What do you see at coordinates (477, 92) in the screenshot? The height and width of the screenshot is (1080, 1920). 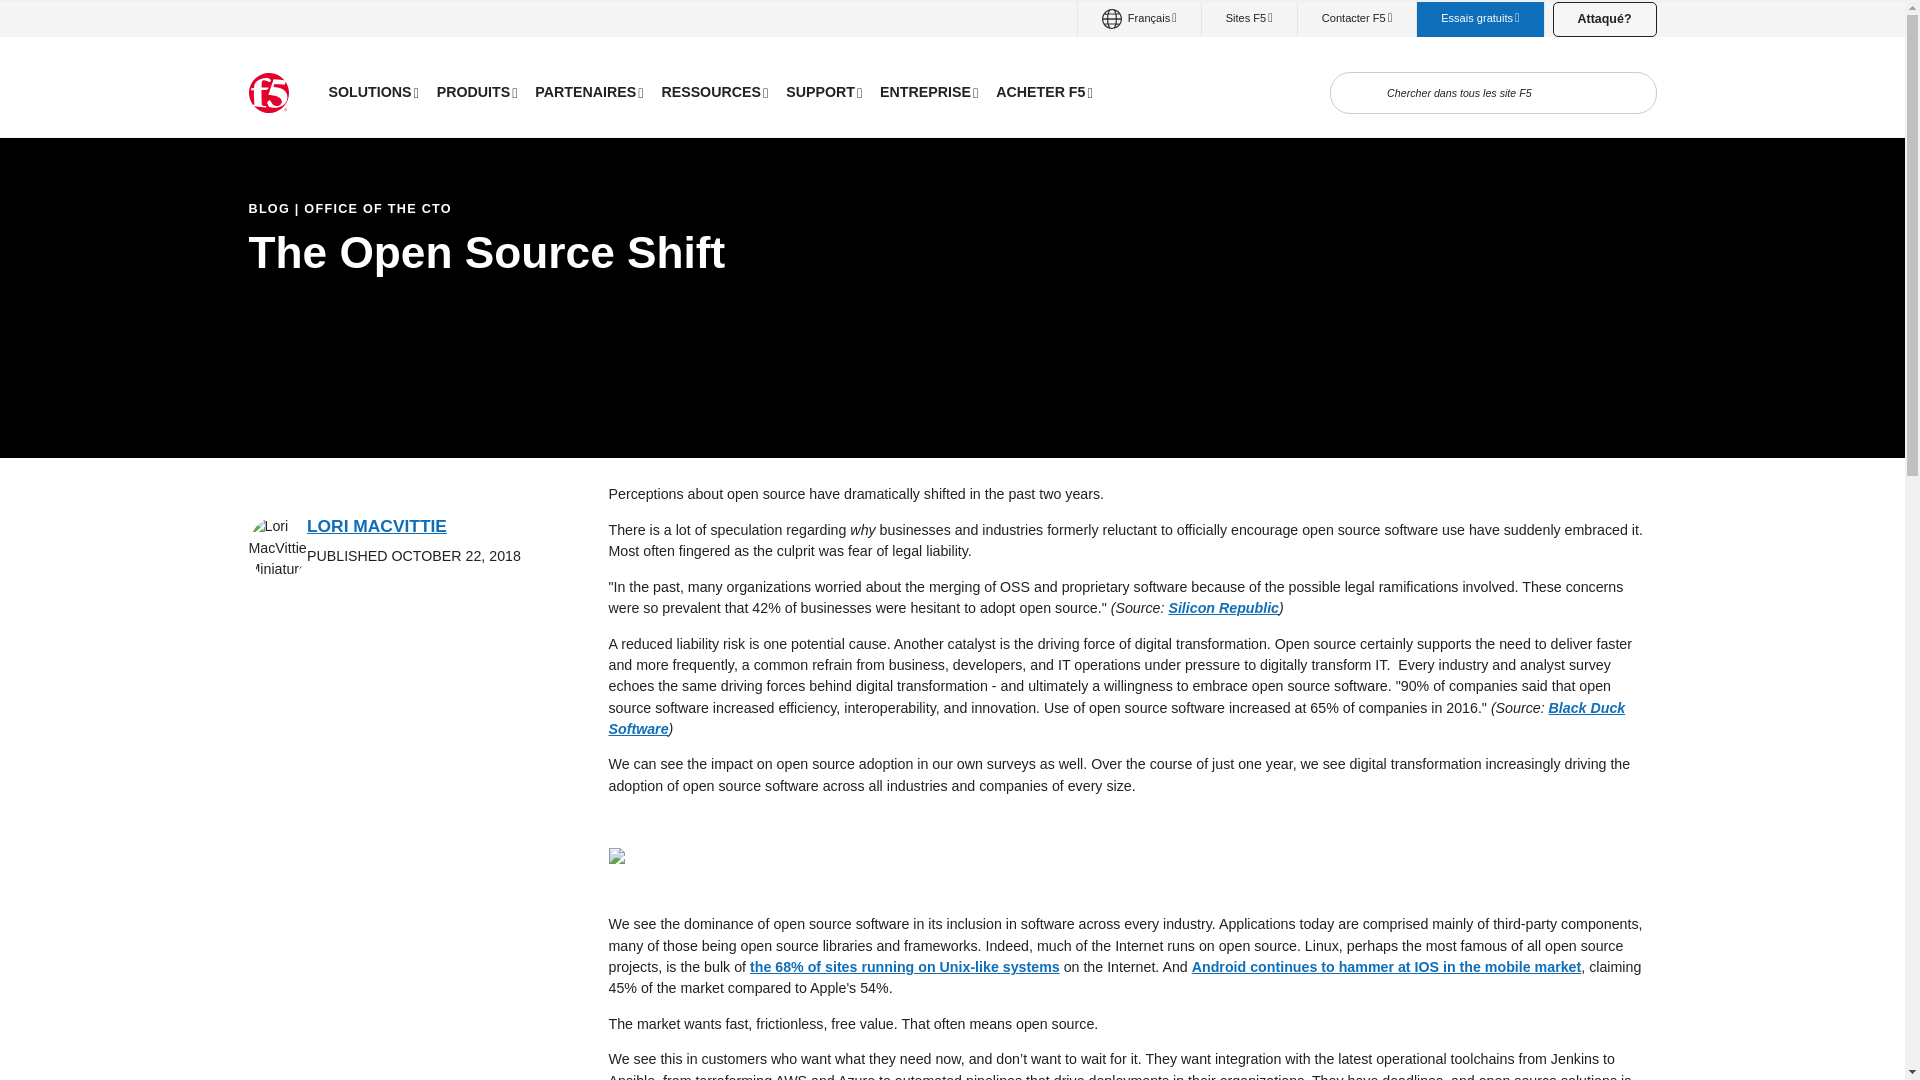 I see `PRODUITS` at bounding box center [477, 92].